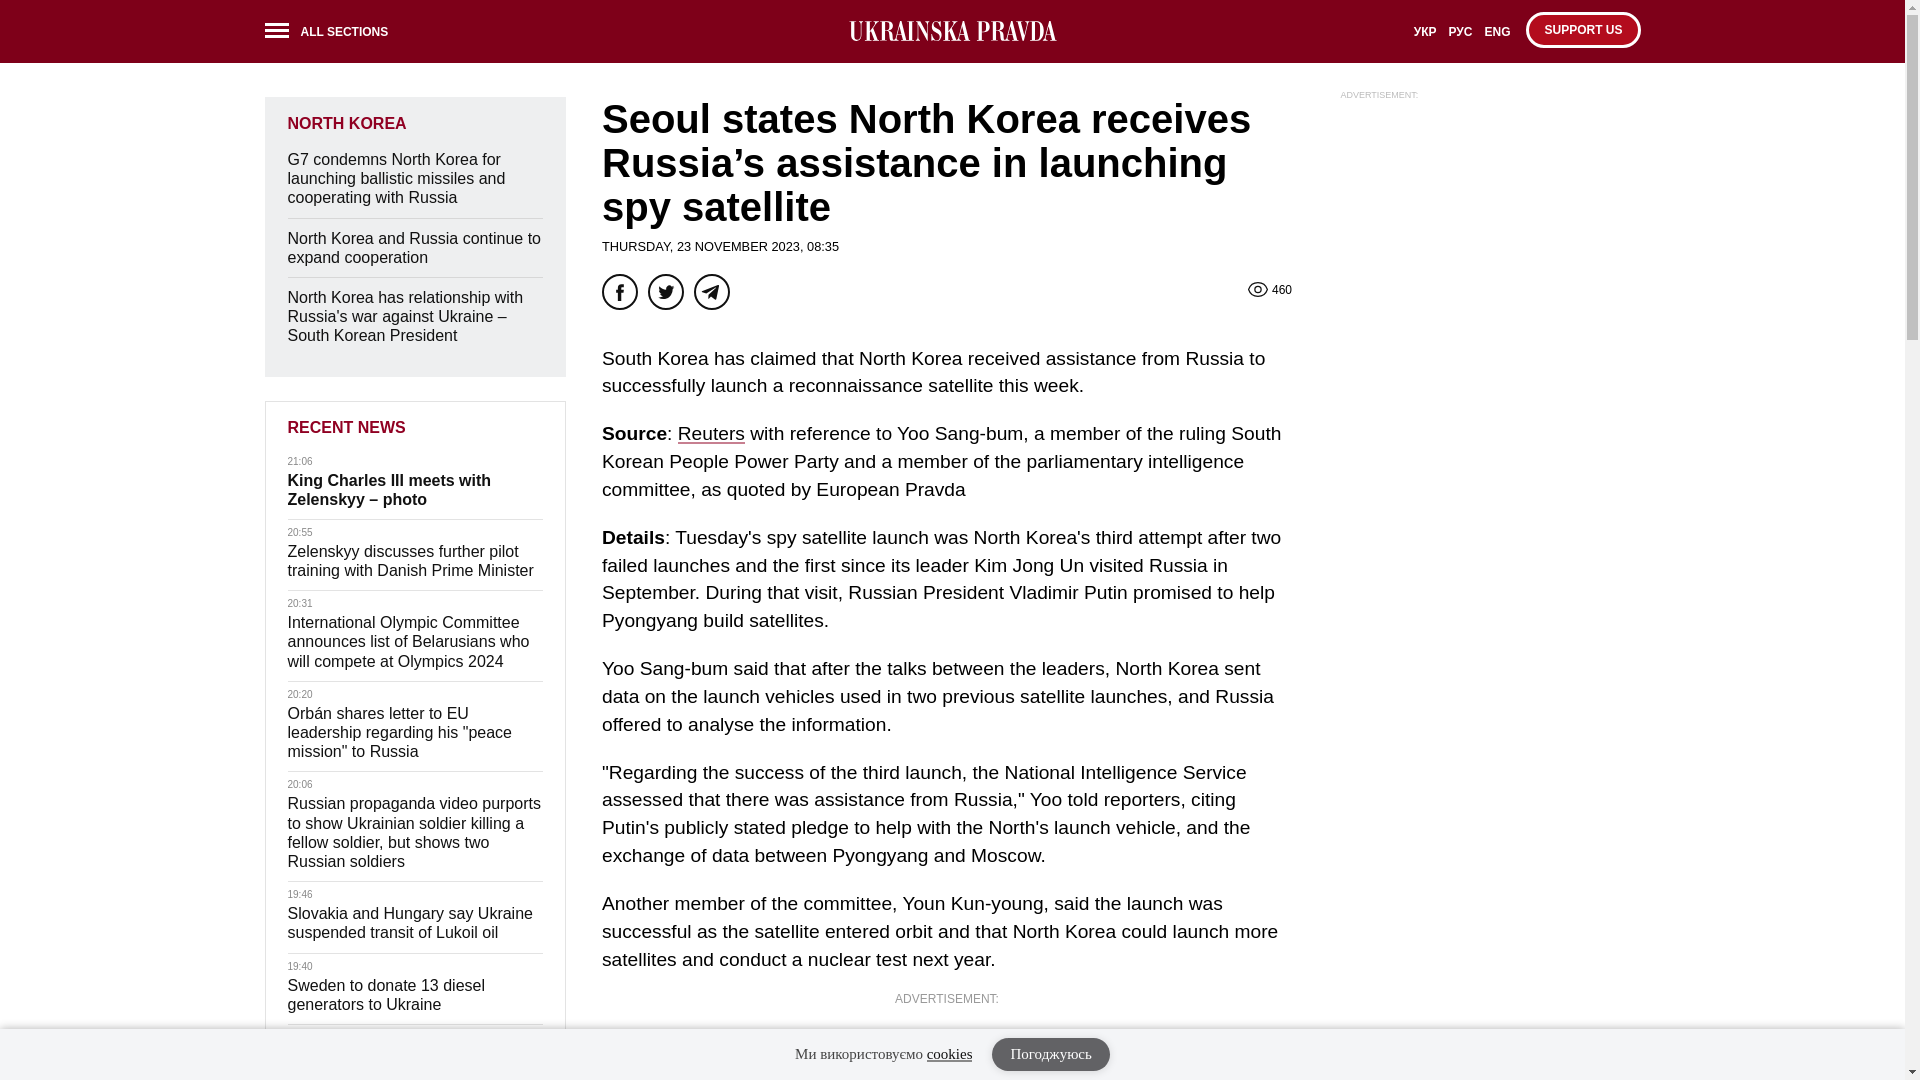  What do you see at coordinates (952, 32) in the screenshot?
I see `Ukrainska pravda` at bounding box center [952, 32].